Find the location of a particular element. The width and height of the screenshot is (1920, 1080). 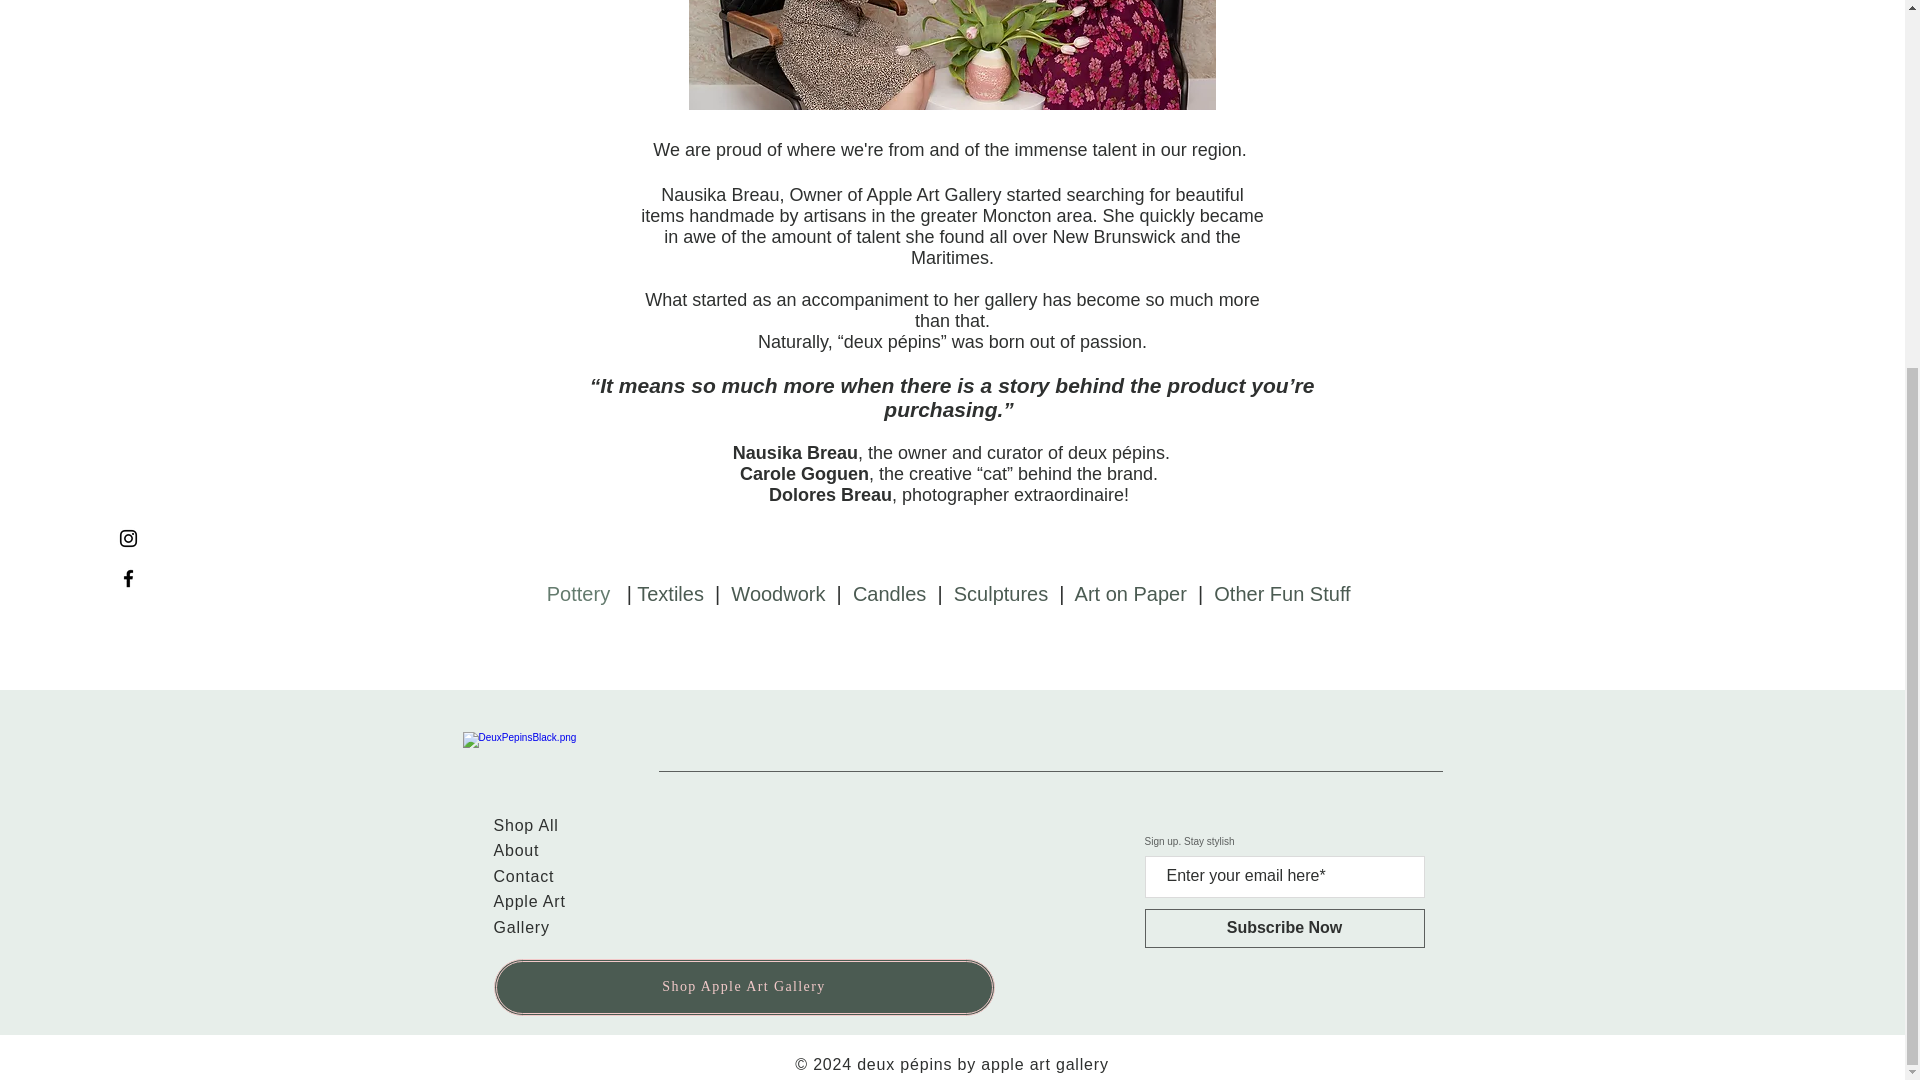

Other Fun Stuff is located at coordinates (1281, 594).